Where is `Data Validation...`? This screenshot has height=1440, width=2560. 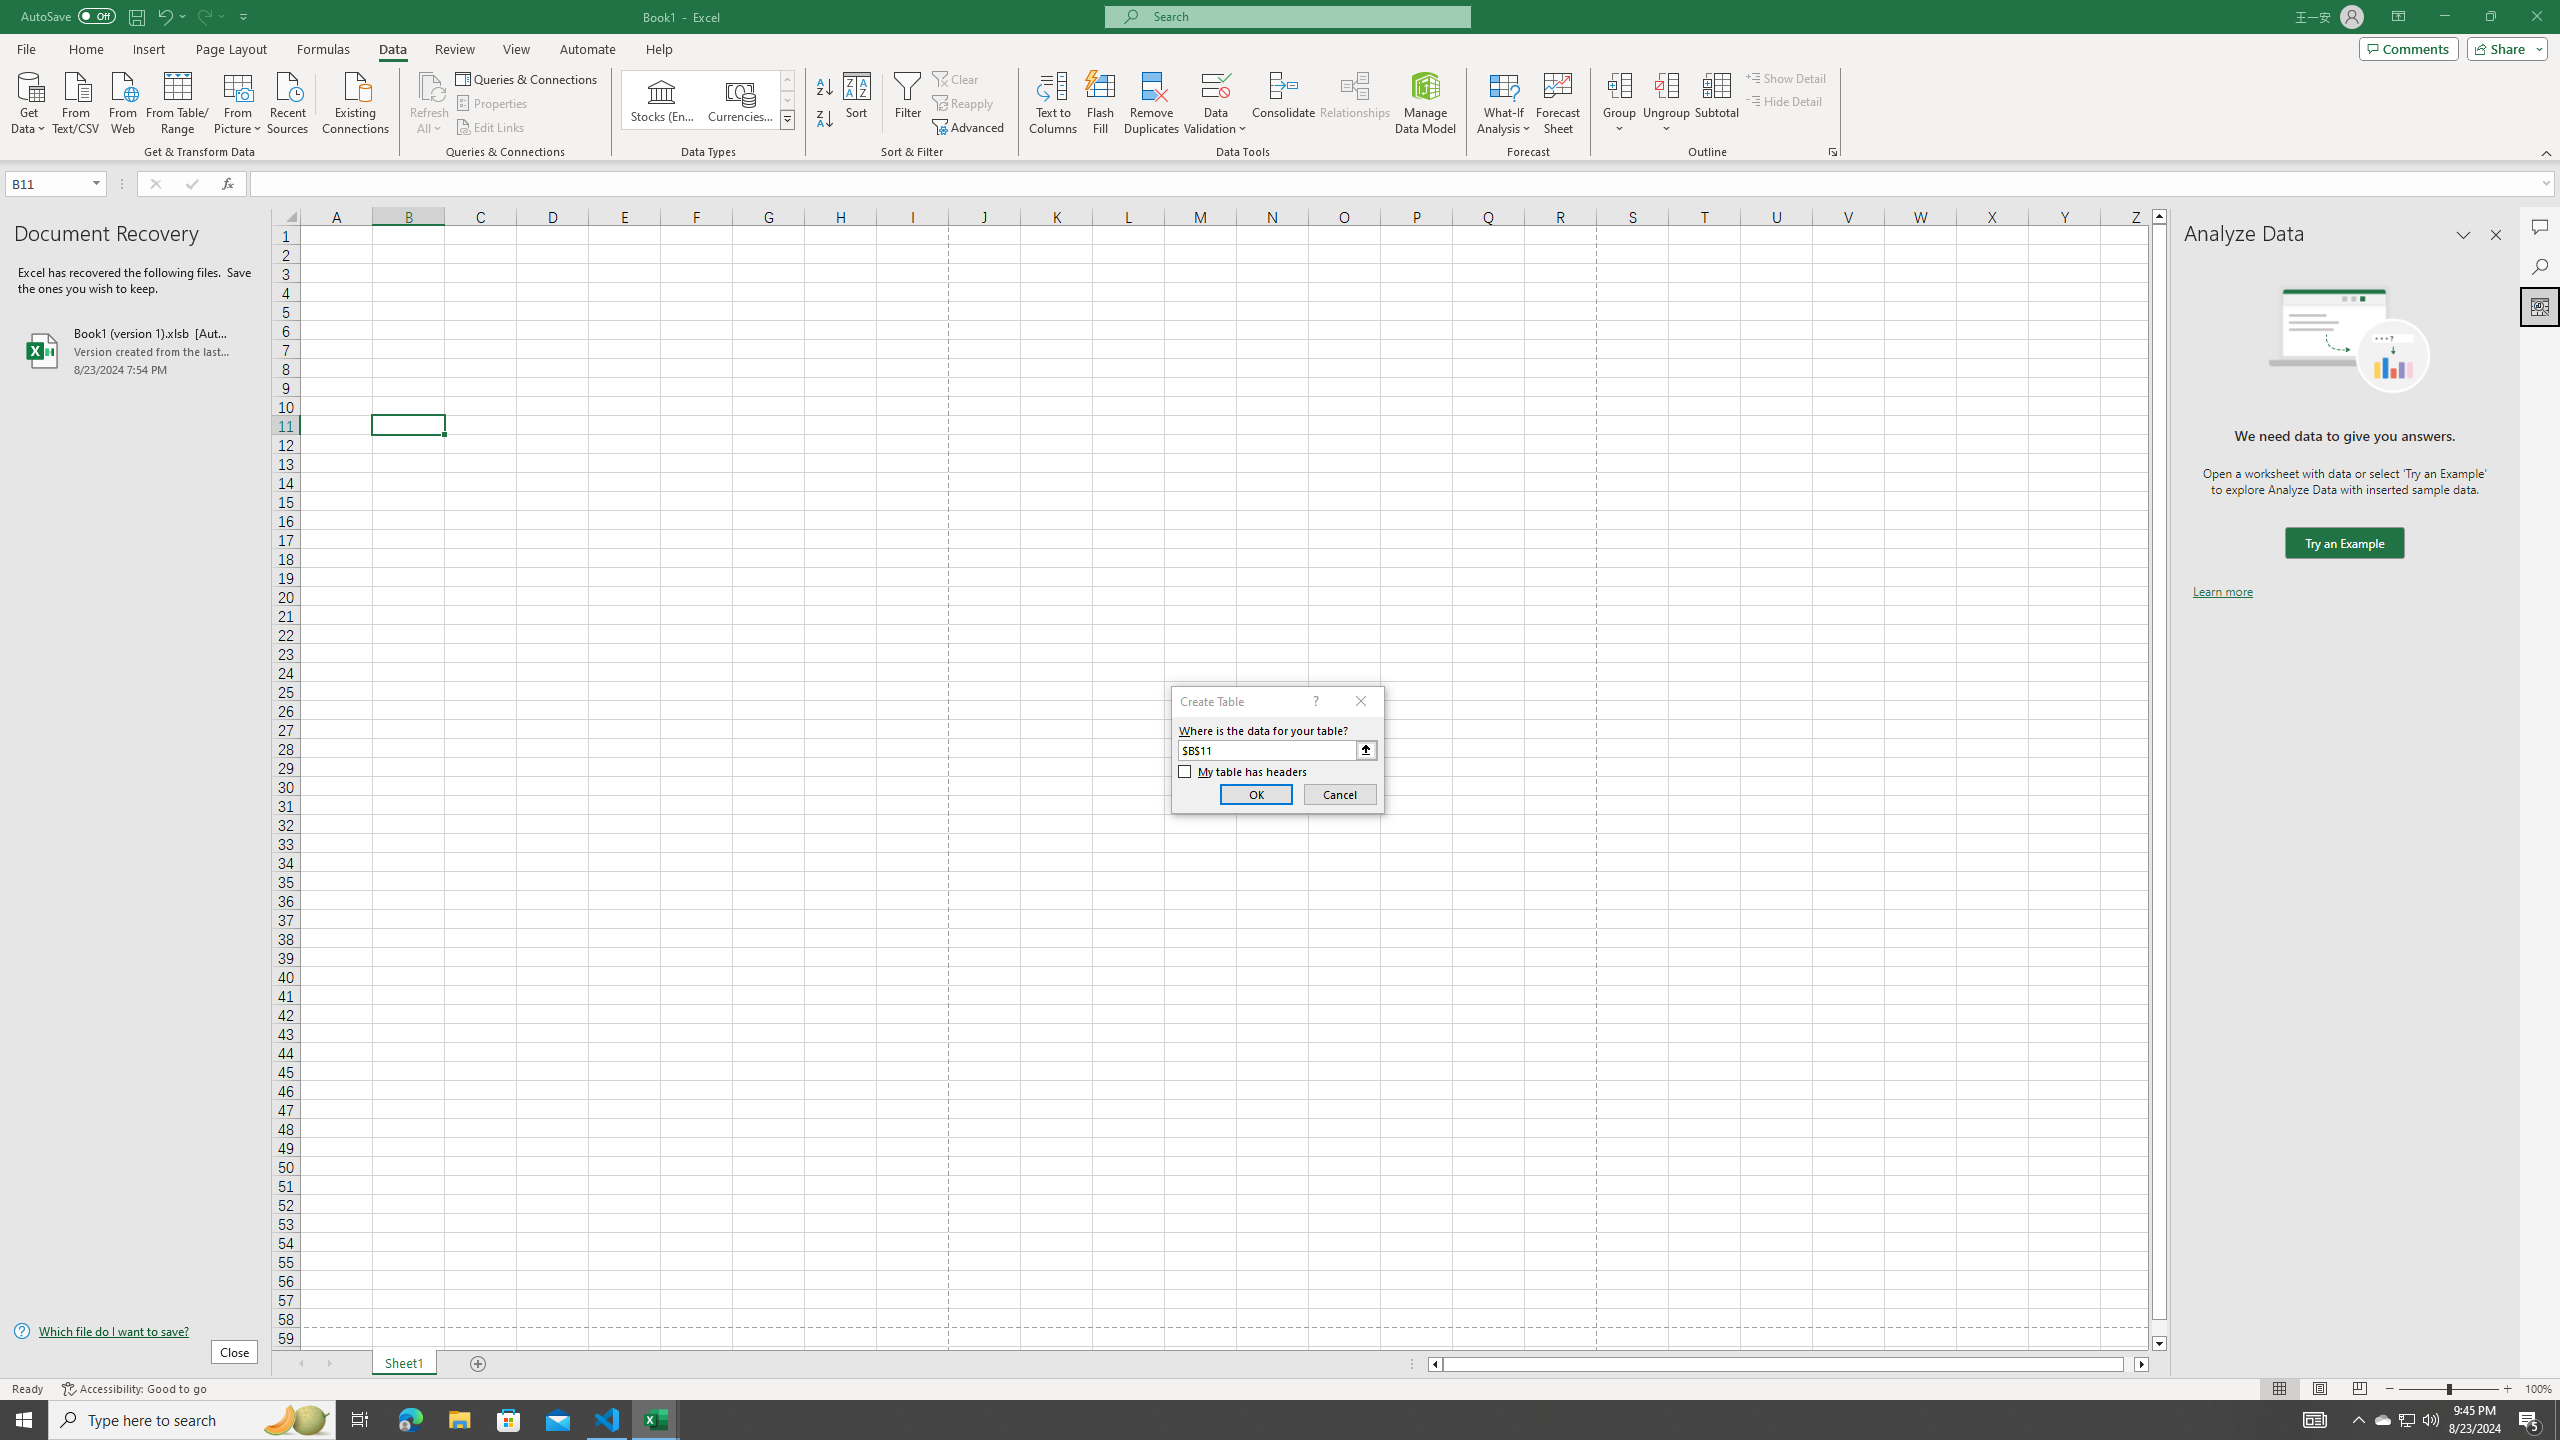
Data Validation... is located at coordinates (1216, 103).